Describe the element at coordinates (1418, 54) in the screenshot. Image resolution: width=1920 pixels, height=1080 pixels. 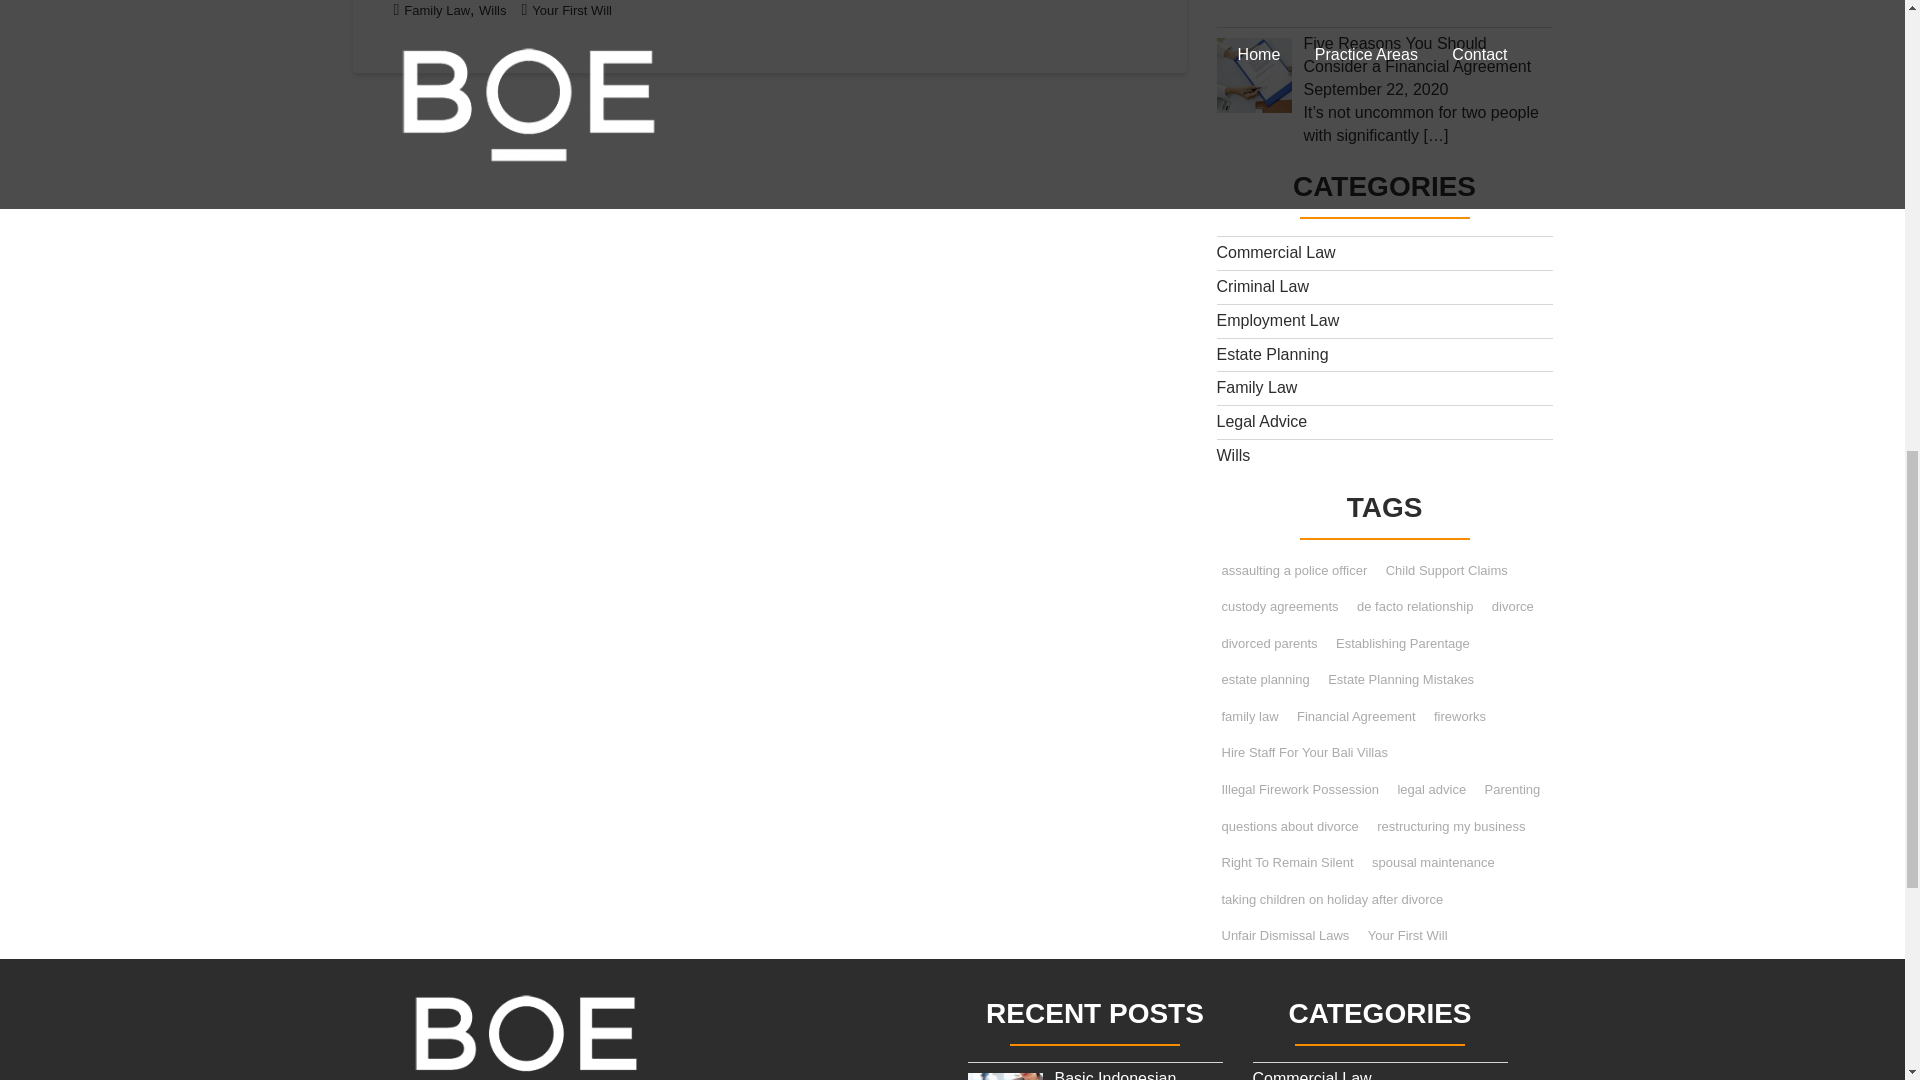
I see `Five Reasons You Should Consider a Financial Agreement` at that location.